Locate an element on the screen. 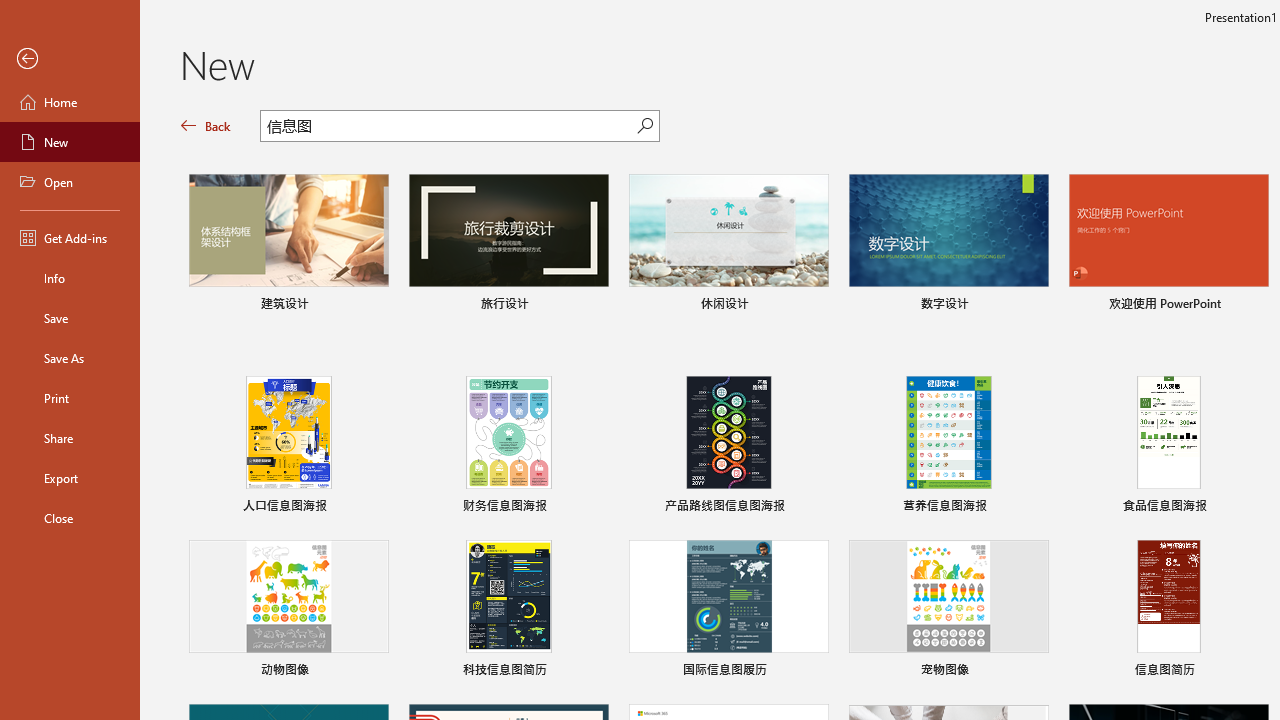  Export is located at coordinates (70, 478).